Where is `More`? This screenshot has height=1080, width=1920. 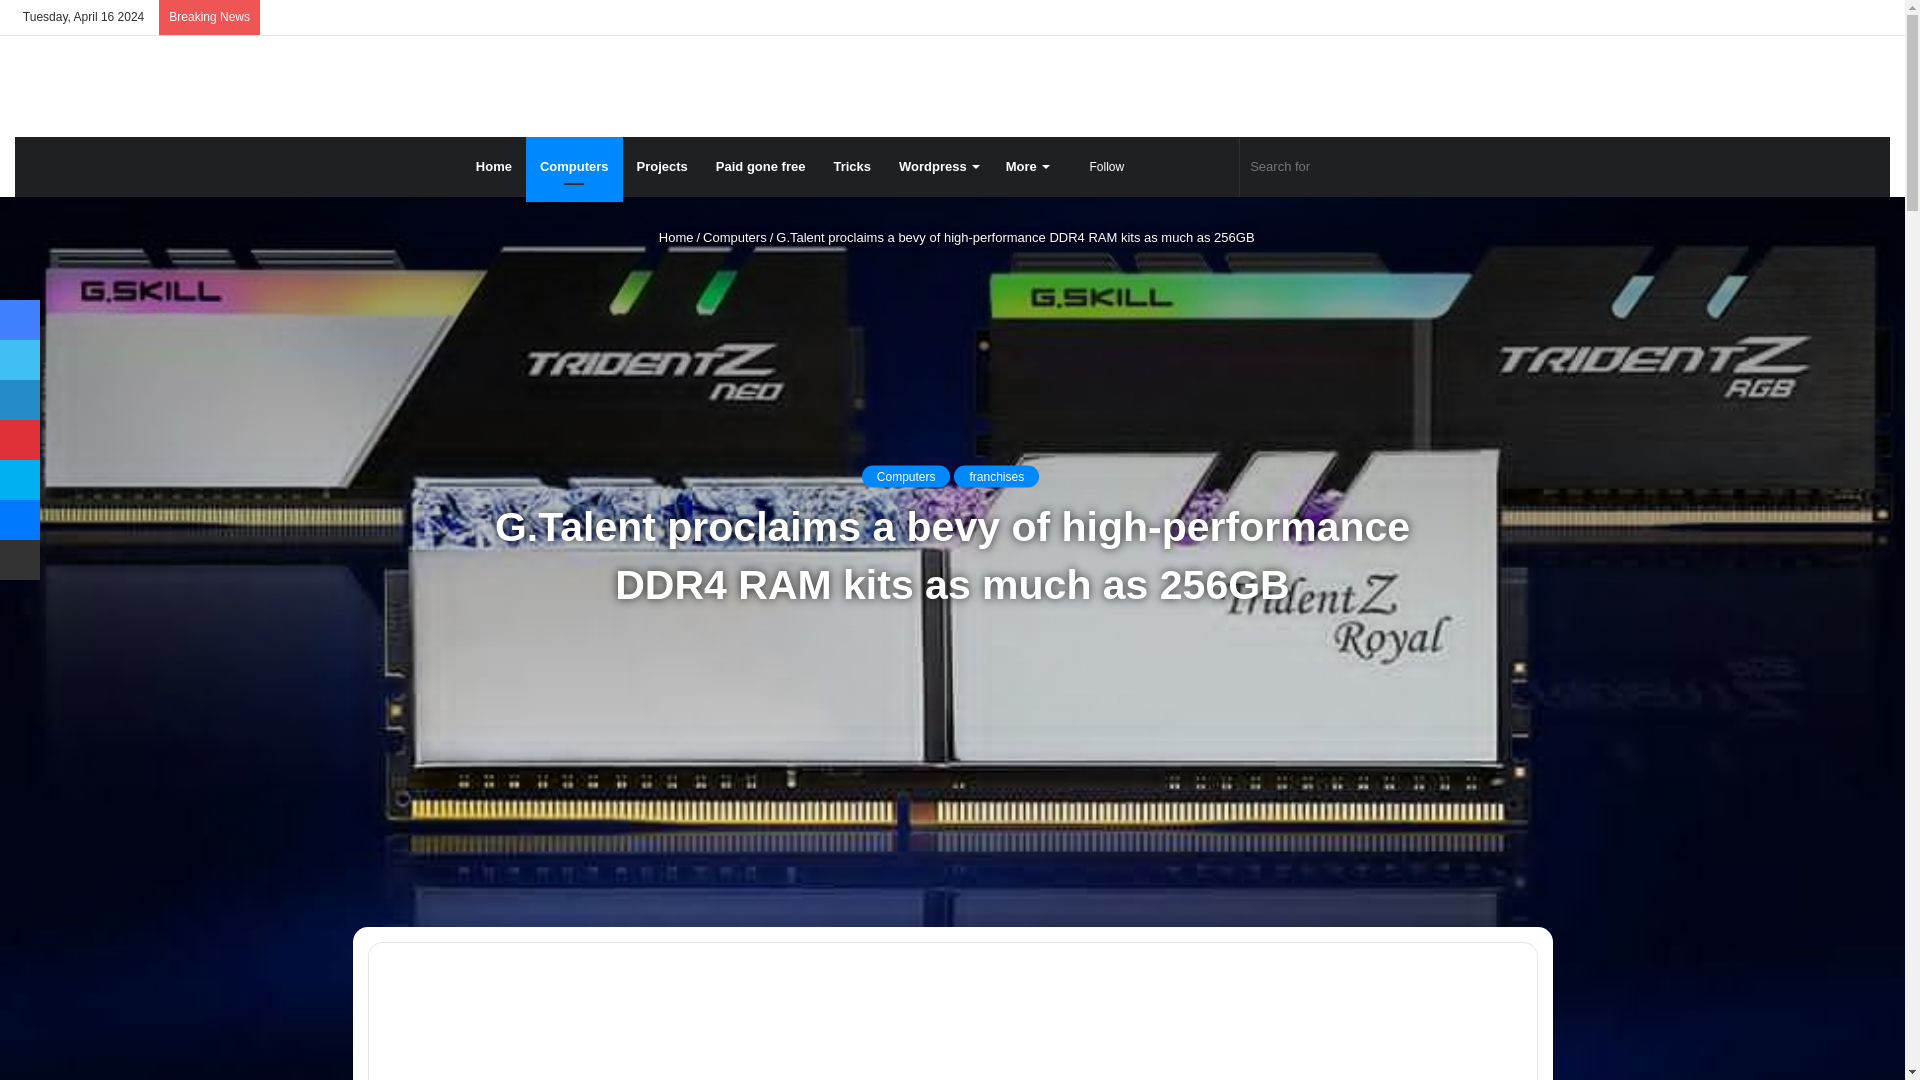 More is located at coordinates (1026, 166).